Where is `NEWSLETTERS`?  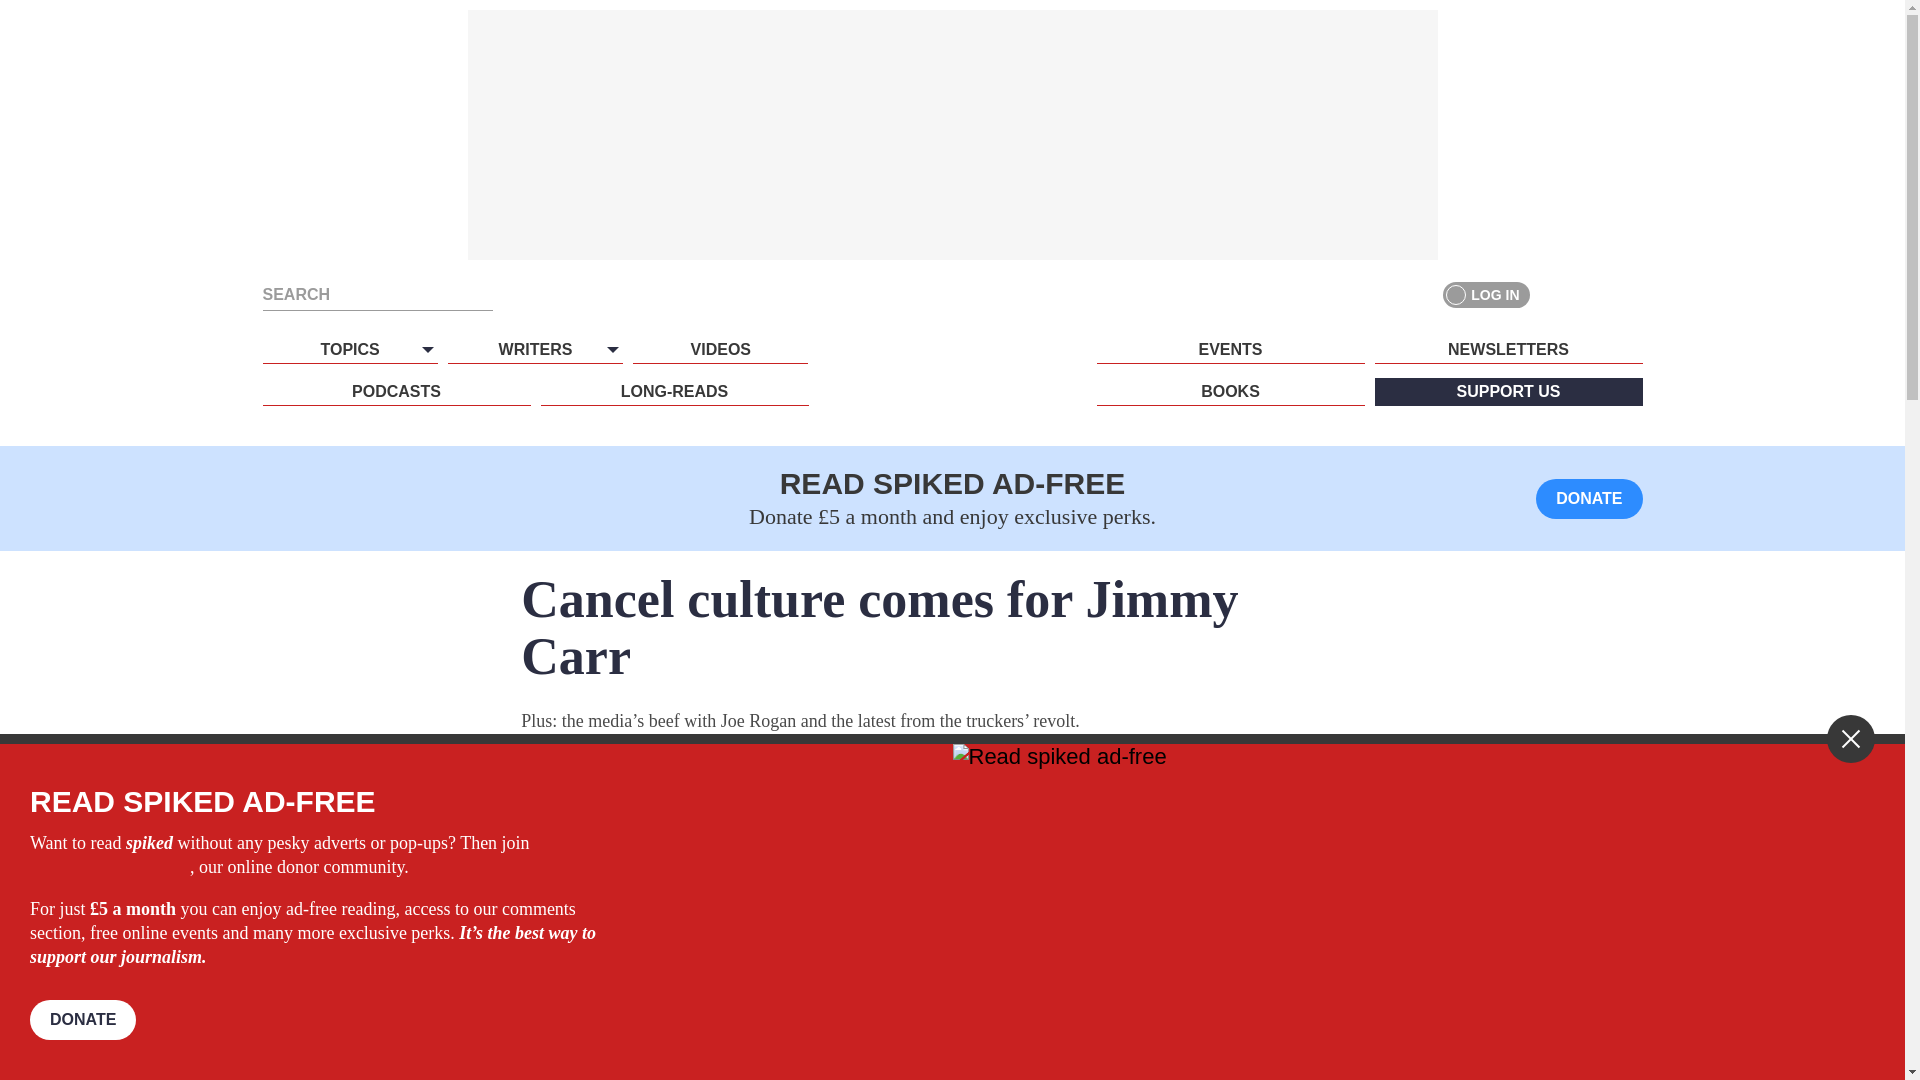
NEWSLETTERS is located at coordinates (1508, 349).